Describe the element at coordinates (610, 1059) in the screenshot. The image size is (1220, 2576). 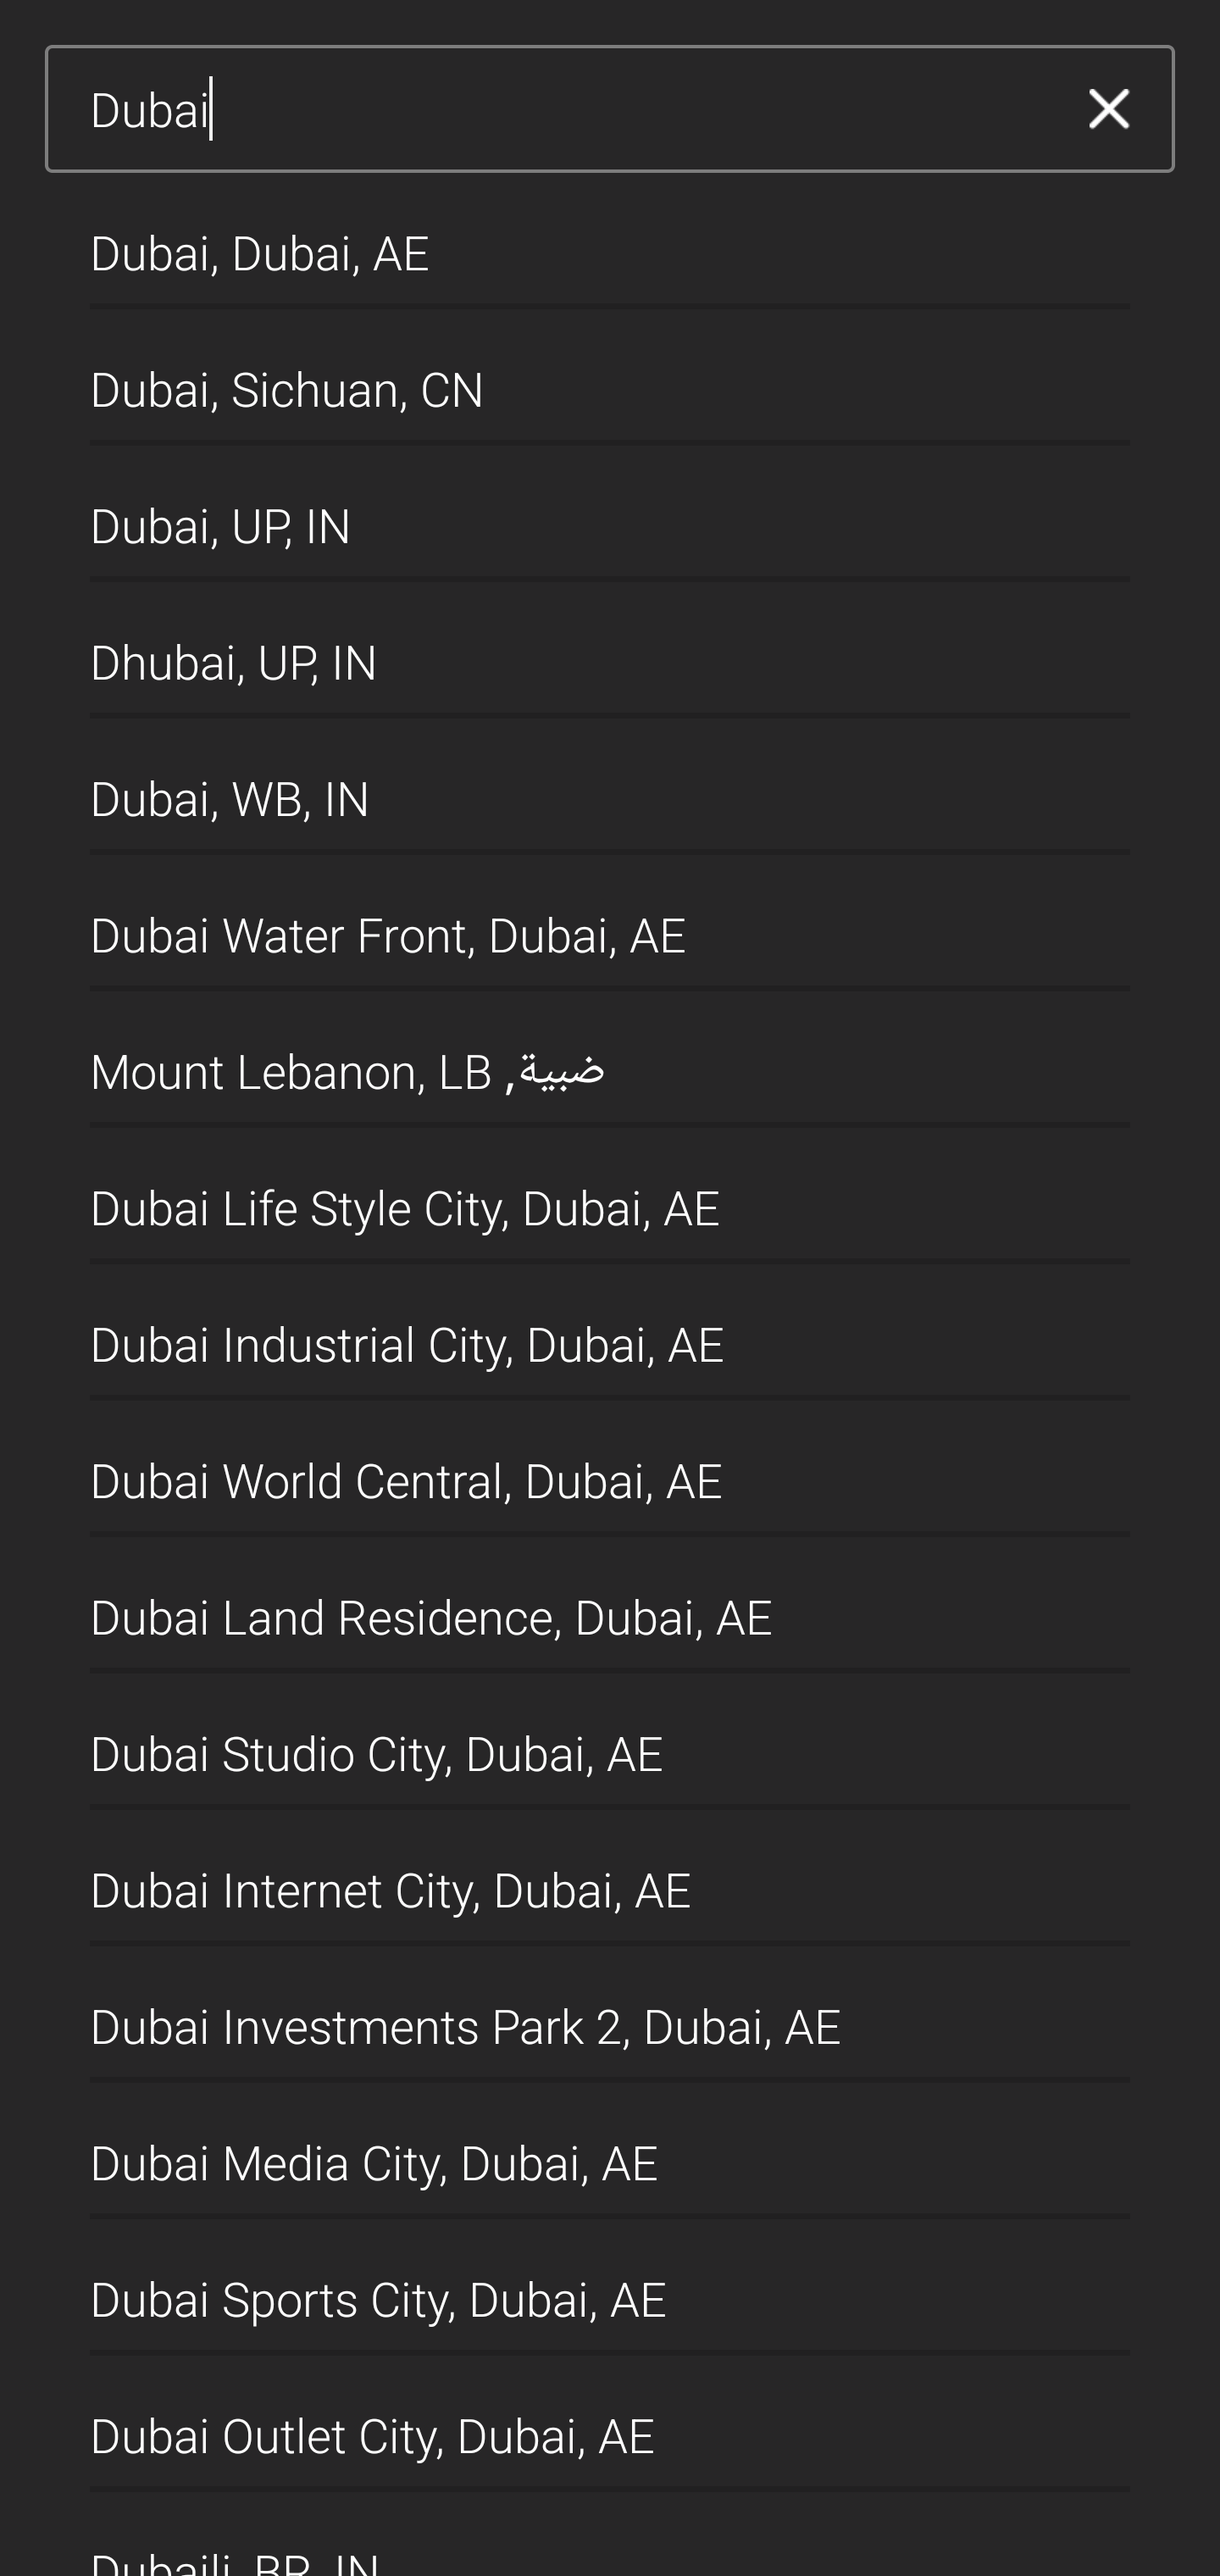
I see `ضبية, Mount Lebanon, LB` at that location.